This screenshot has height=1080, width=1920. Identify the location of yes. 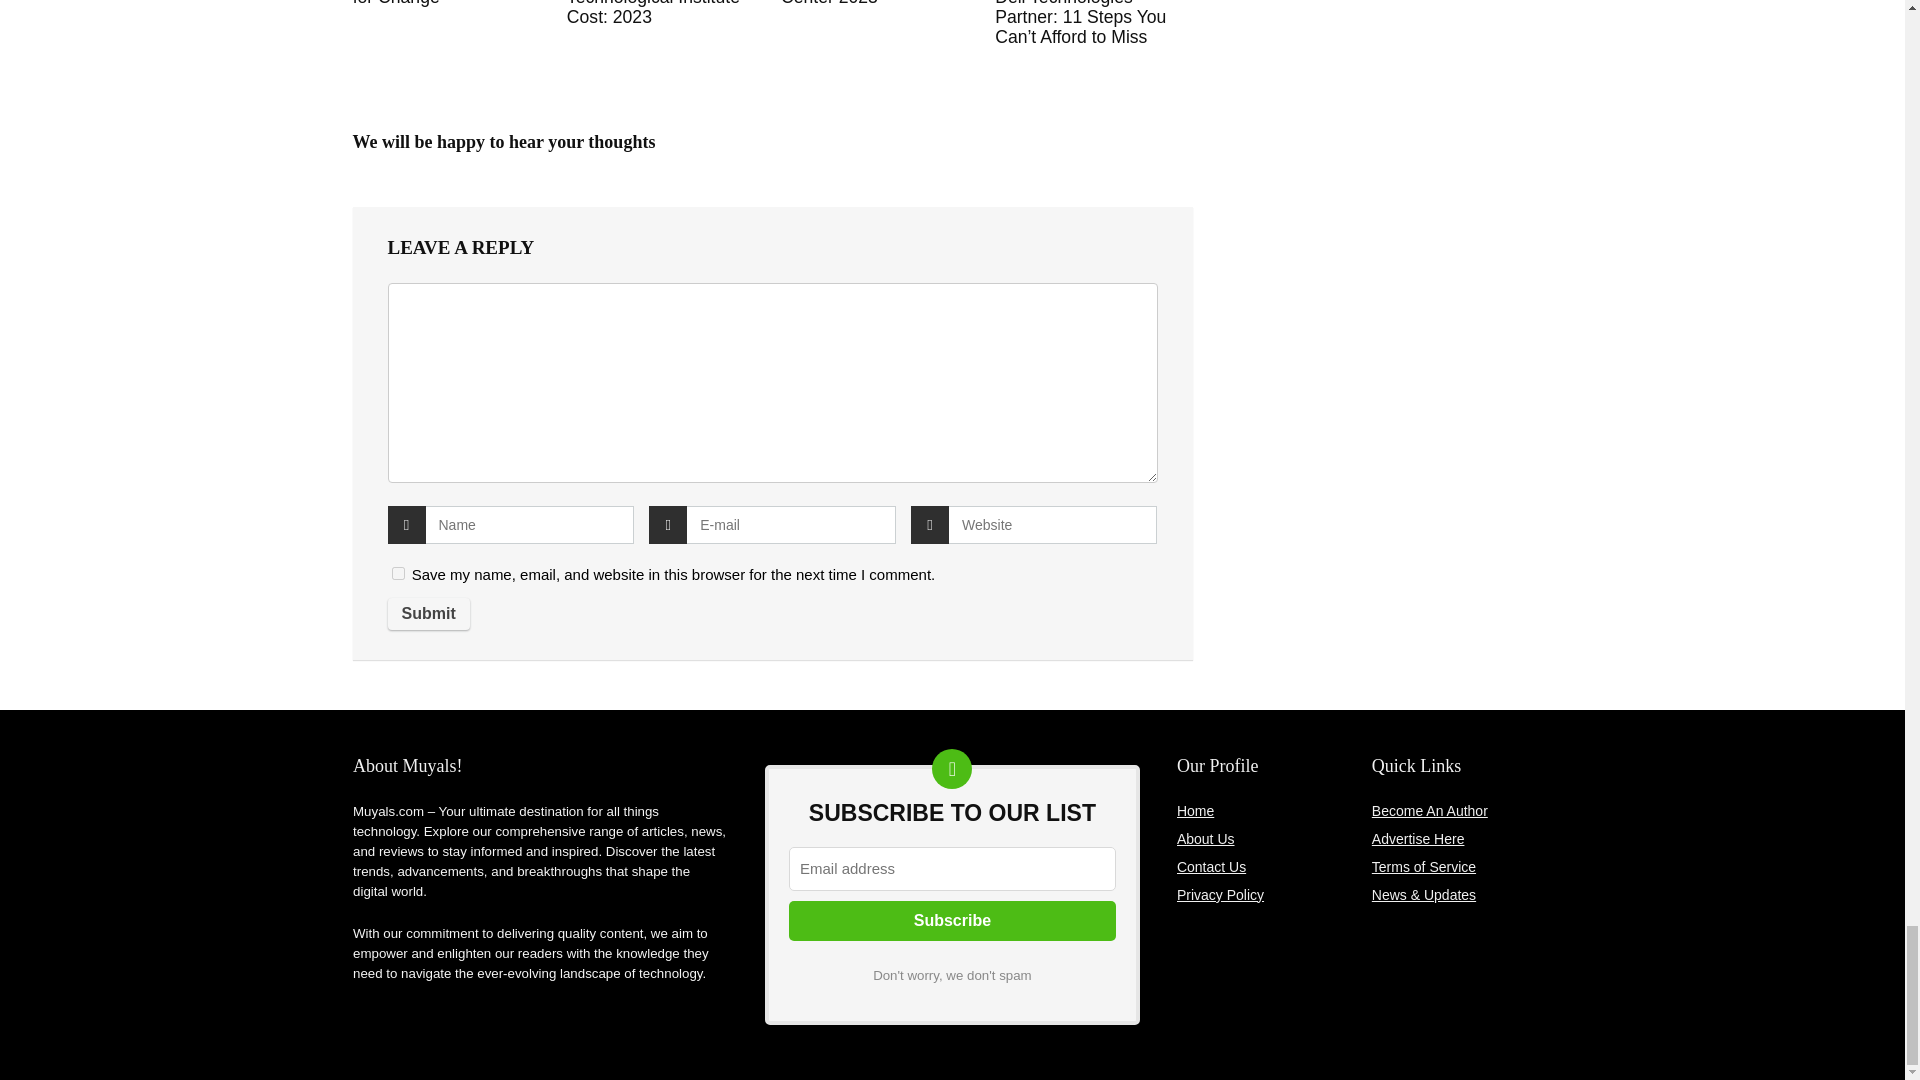
(398, 573).